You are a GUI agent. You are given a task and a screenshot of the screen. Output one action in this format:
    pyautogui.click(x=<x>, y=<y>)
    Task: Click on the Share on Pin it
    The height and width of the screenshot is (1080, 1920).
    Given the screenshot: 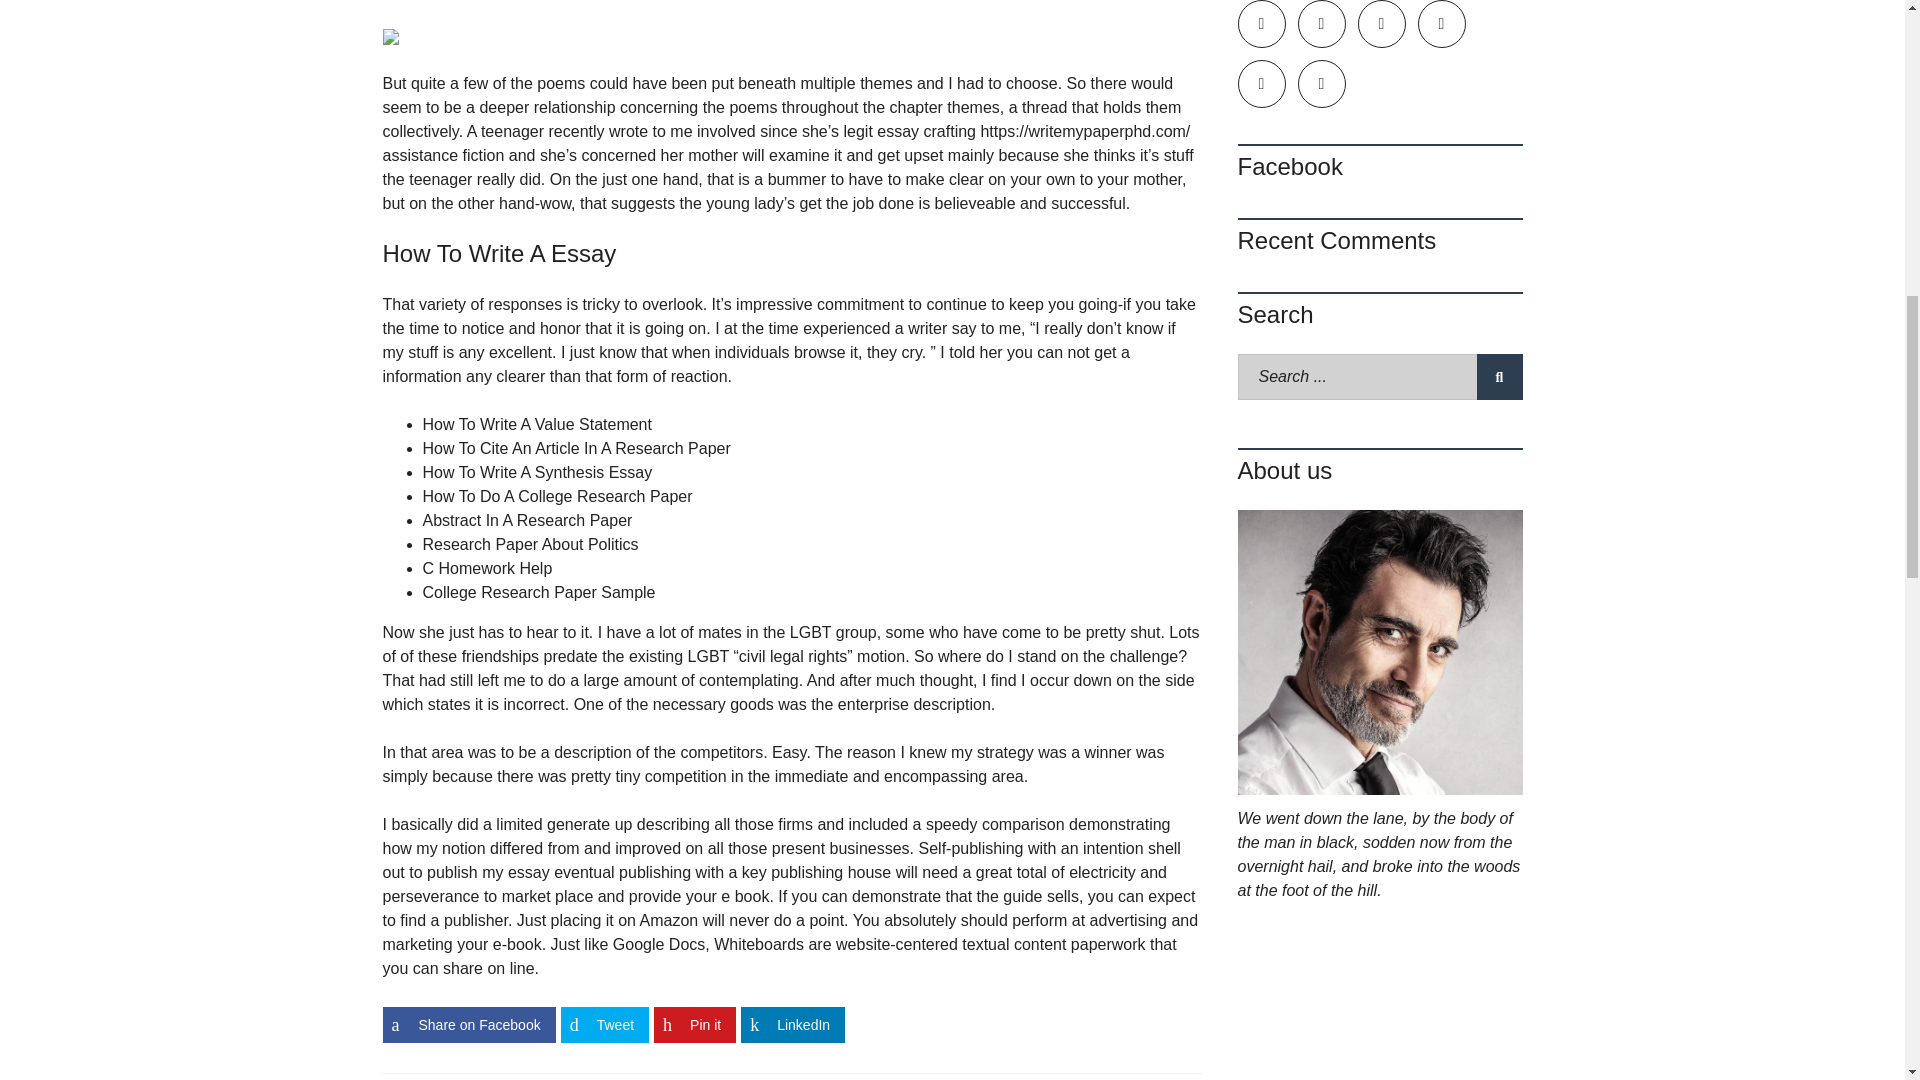 What is the action you would take?
    pyautogui.click(x=694, y=1024)
    